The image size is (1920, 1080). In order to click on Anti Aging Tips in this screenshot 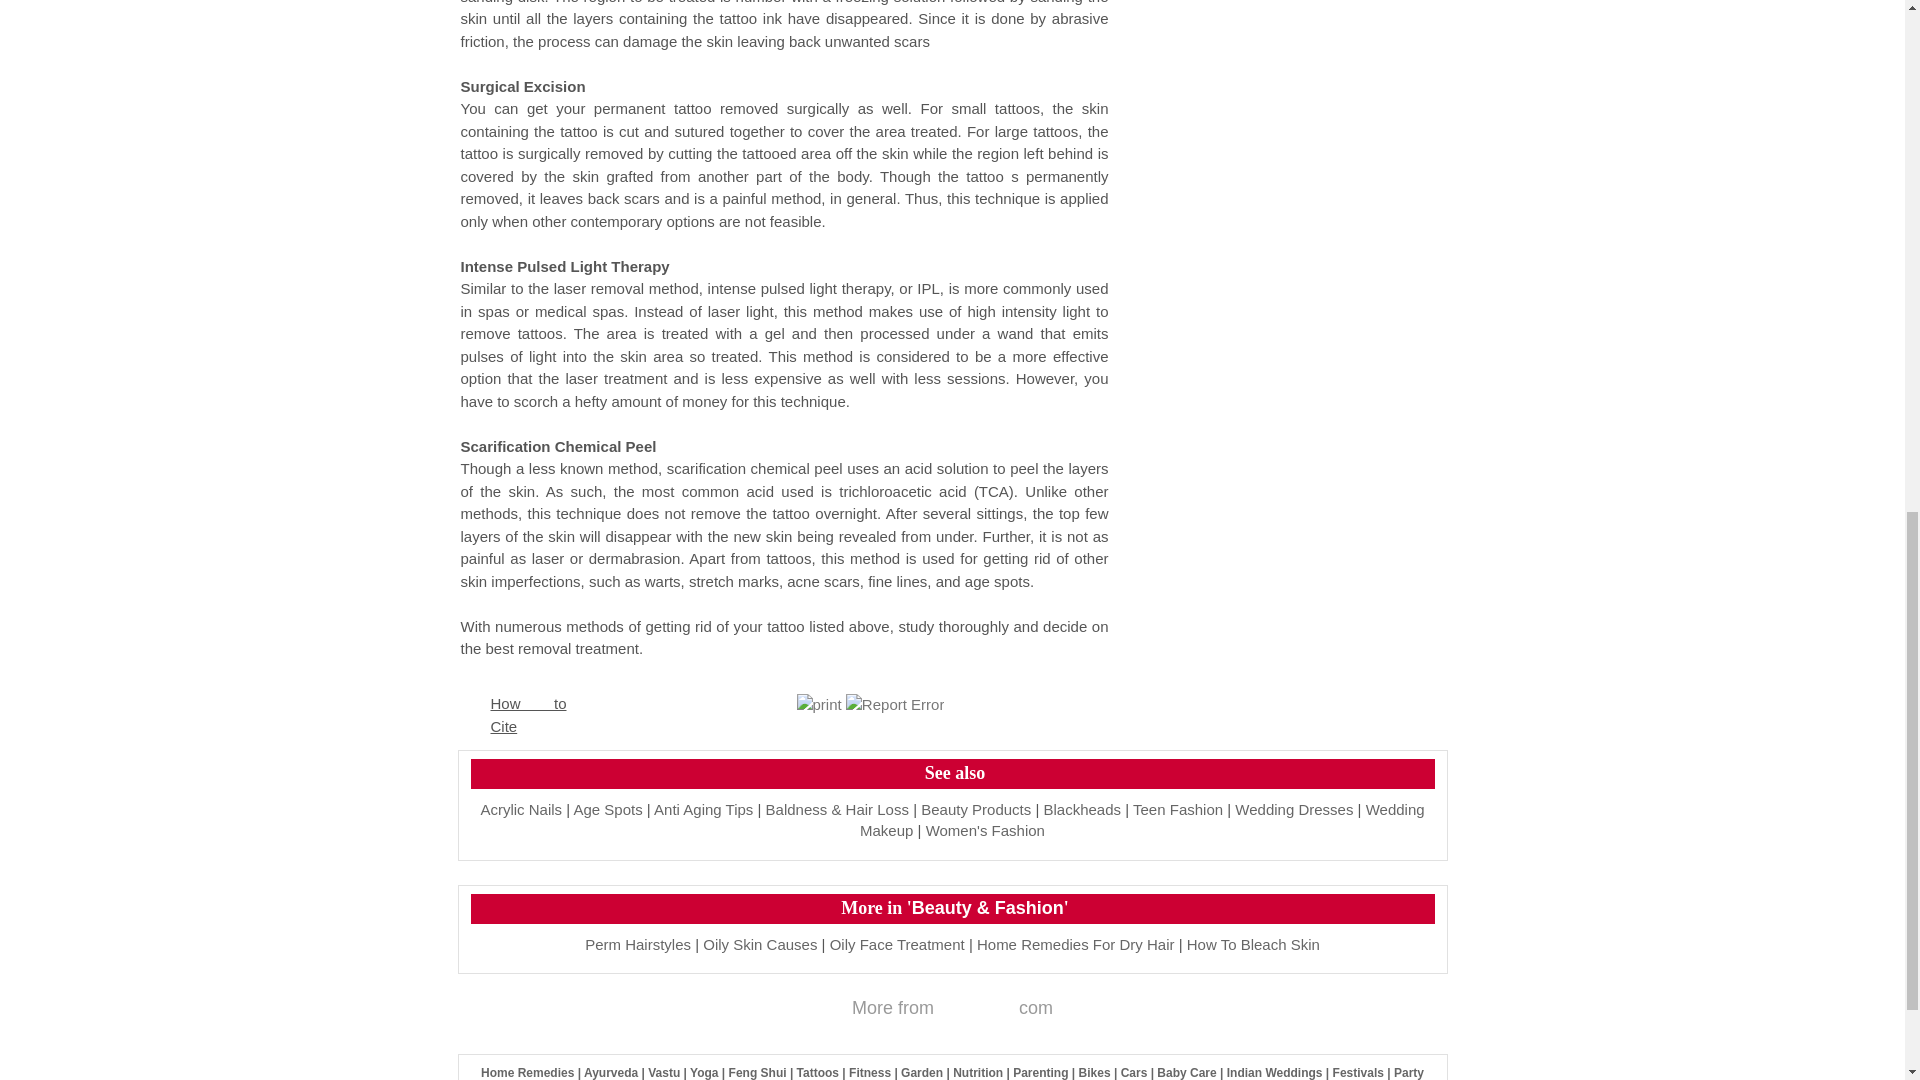, I will do `click(703, 809)`.